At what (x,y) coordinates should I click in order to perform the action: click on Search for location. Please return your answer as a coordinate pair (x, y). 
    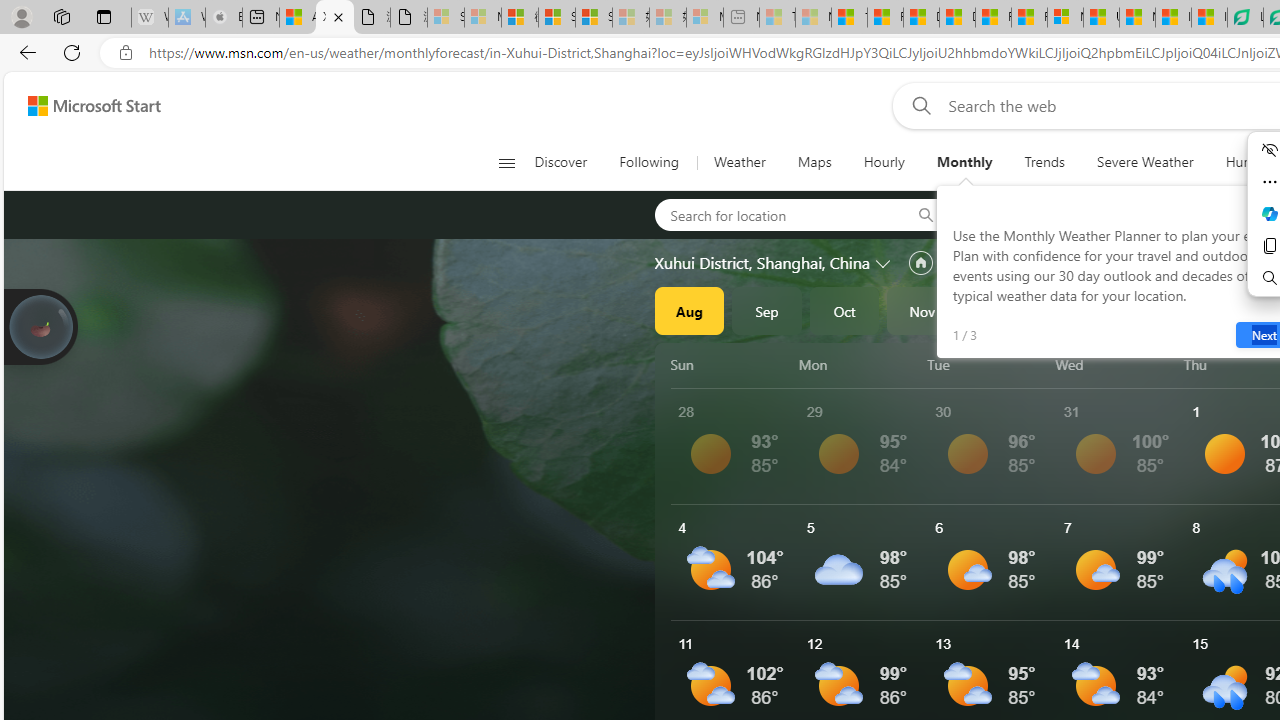
    Looking at the image, I should click on (776, 214).